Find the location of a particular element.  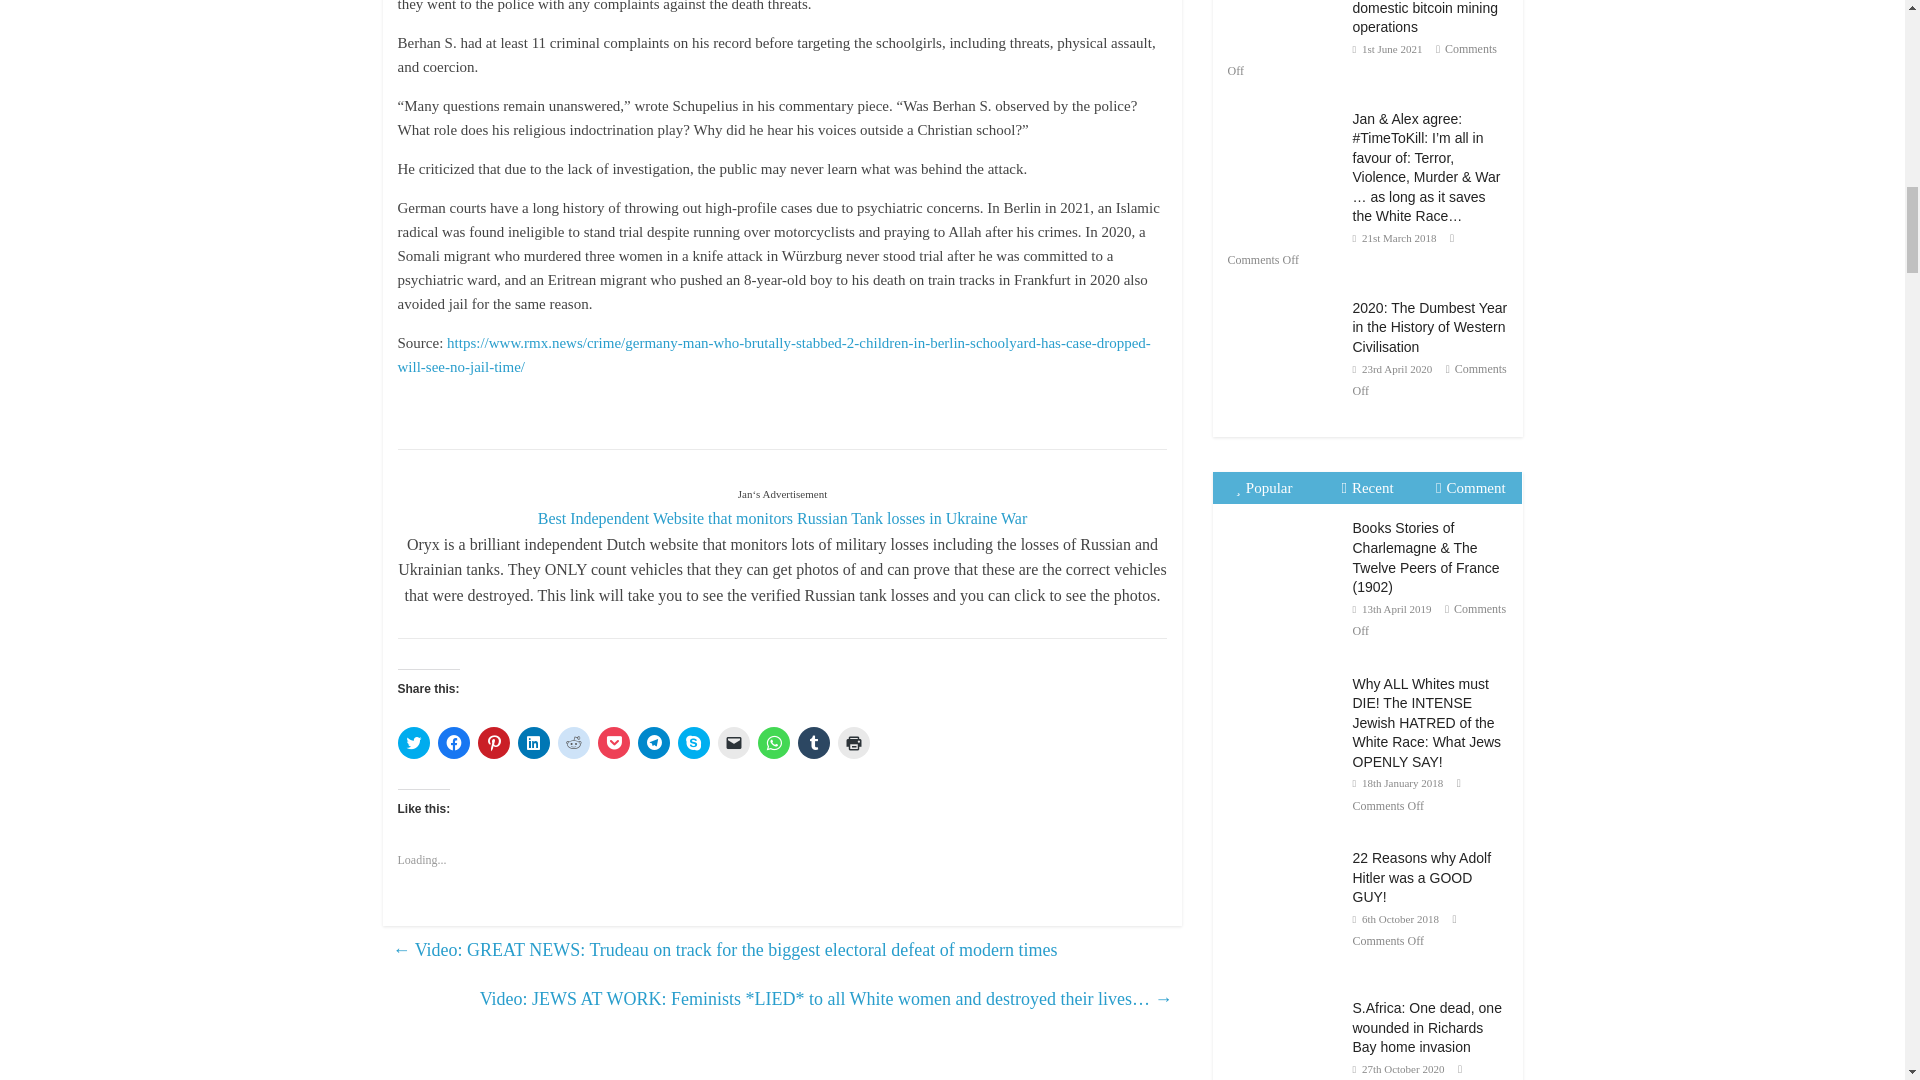

Click to share on Telegram is located at coordinates (654, 742).